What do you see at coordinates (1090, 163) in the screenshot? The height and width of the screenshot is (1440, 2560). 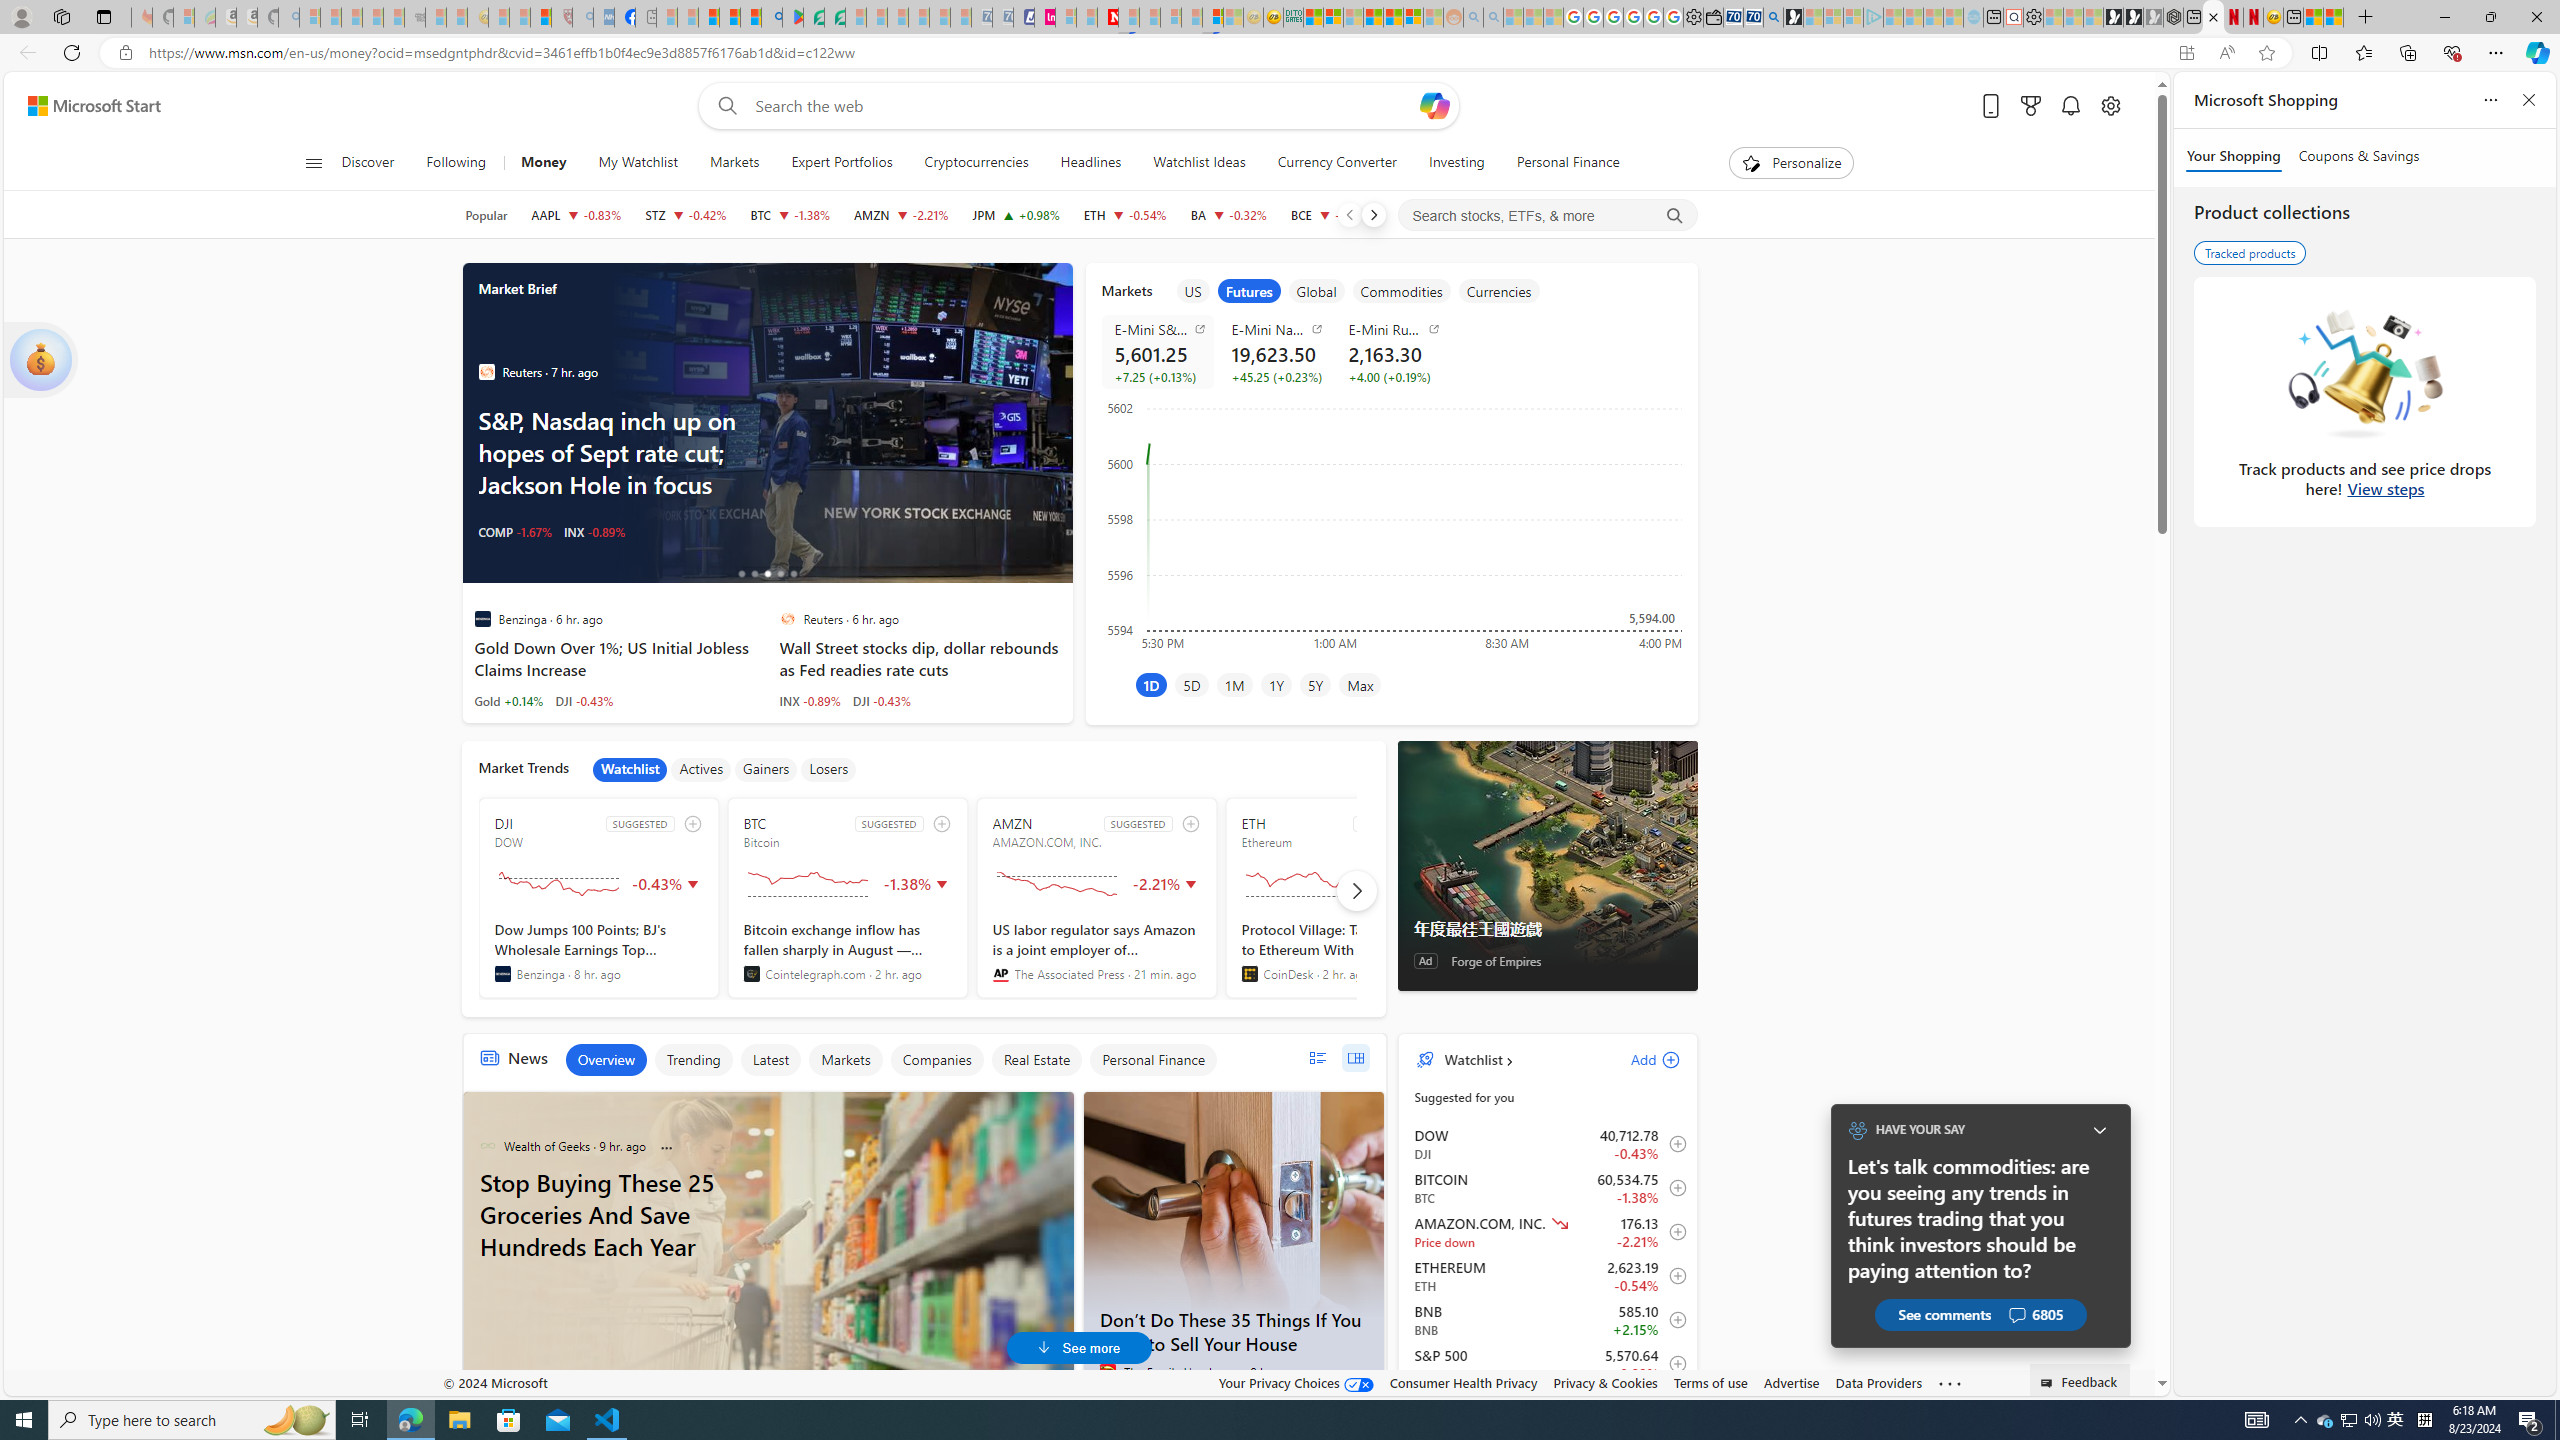 I see `Headlines` at bounding box center [1090, 163].